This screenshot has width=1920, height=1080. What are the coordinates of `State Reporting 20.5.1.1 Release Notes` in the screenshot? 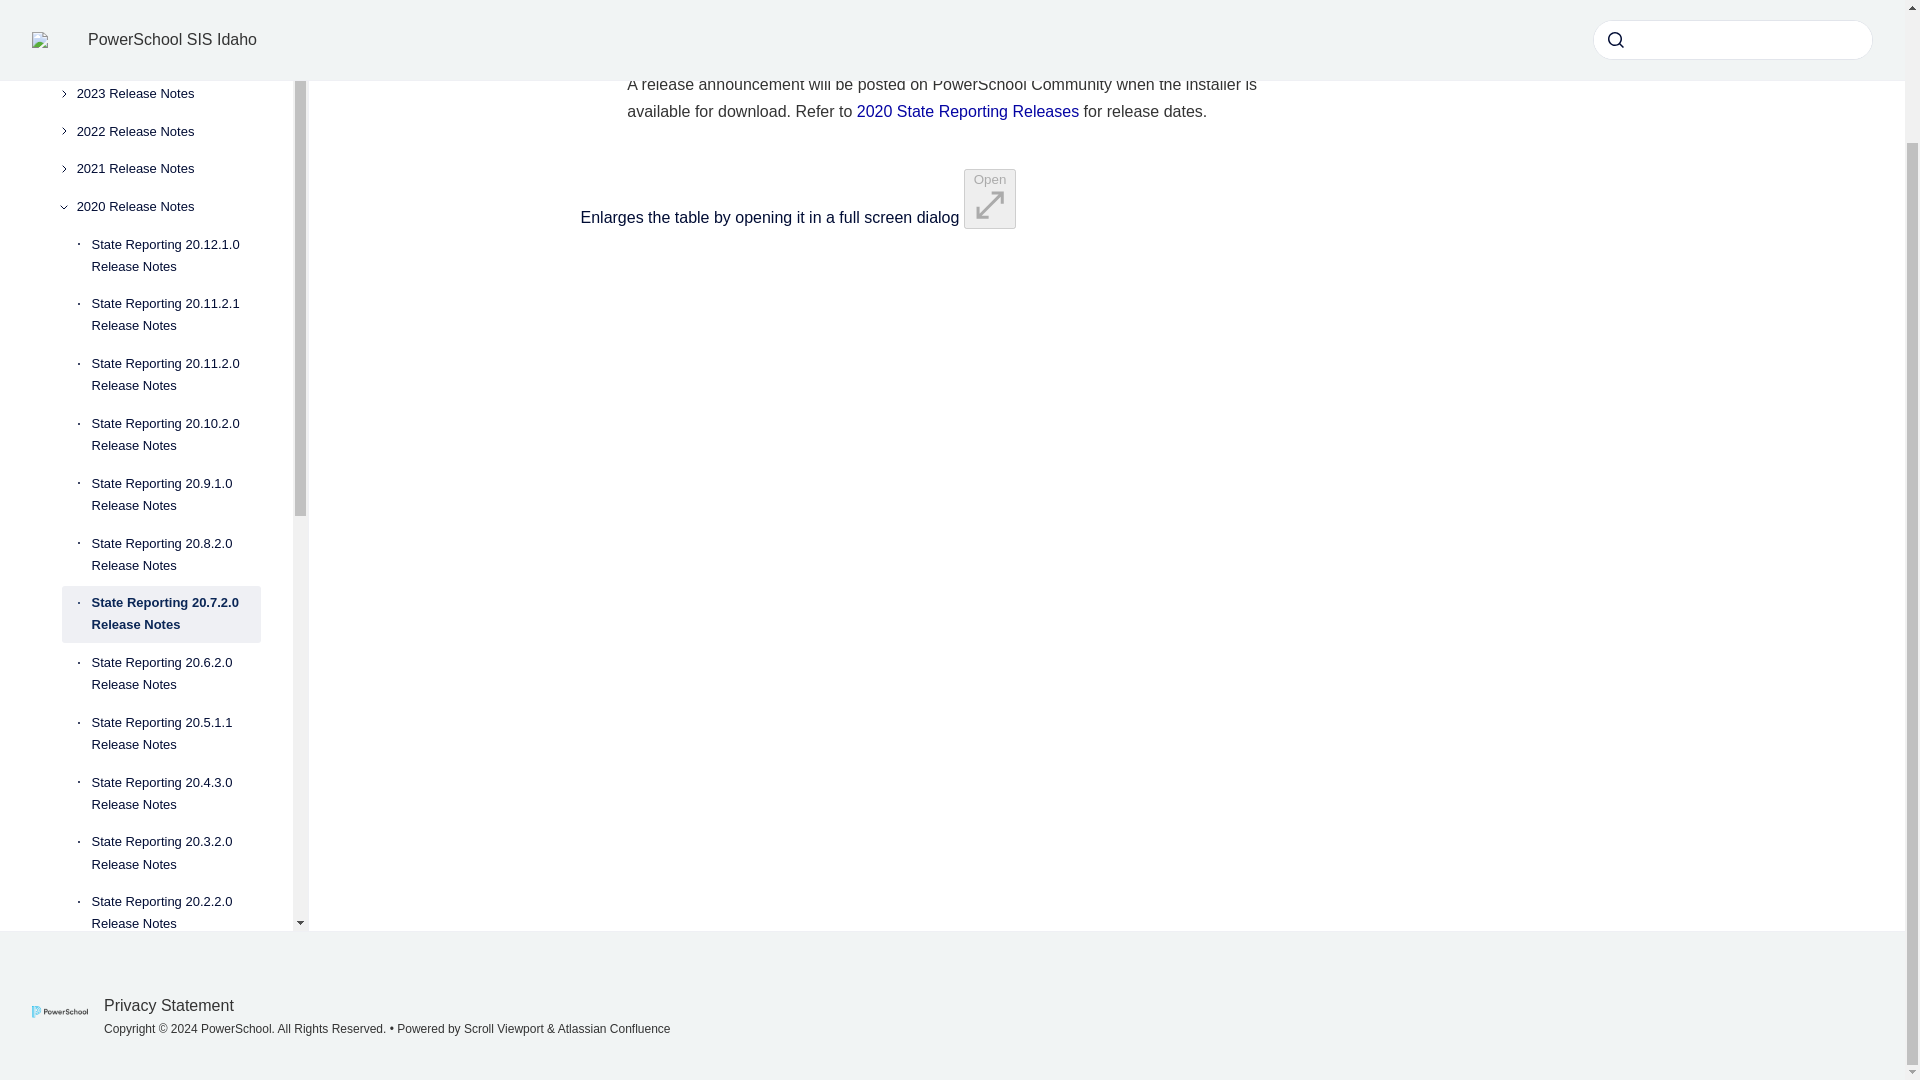 It's located at (176, 734).